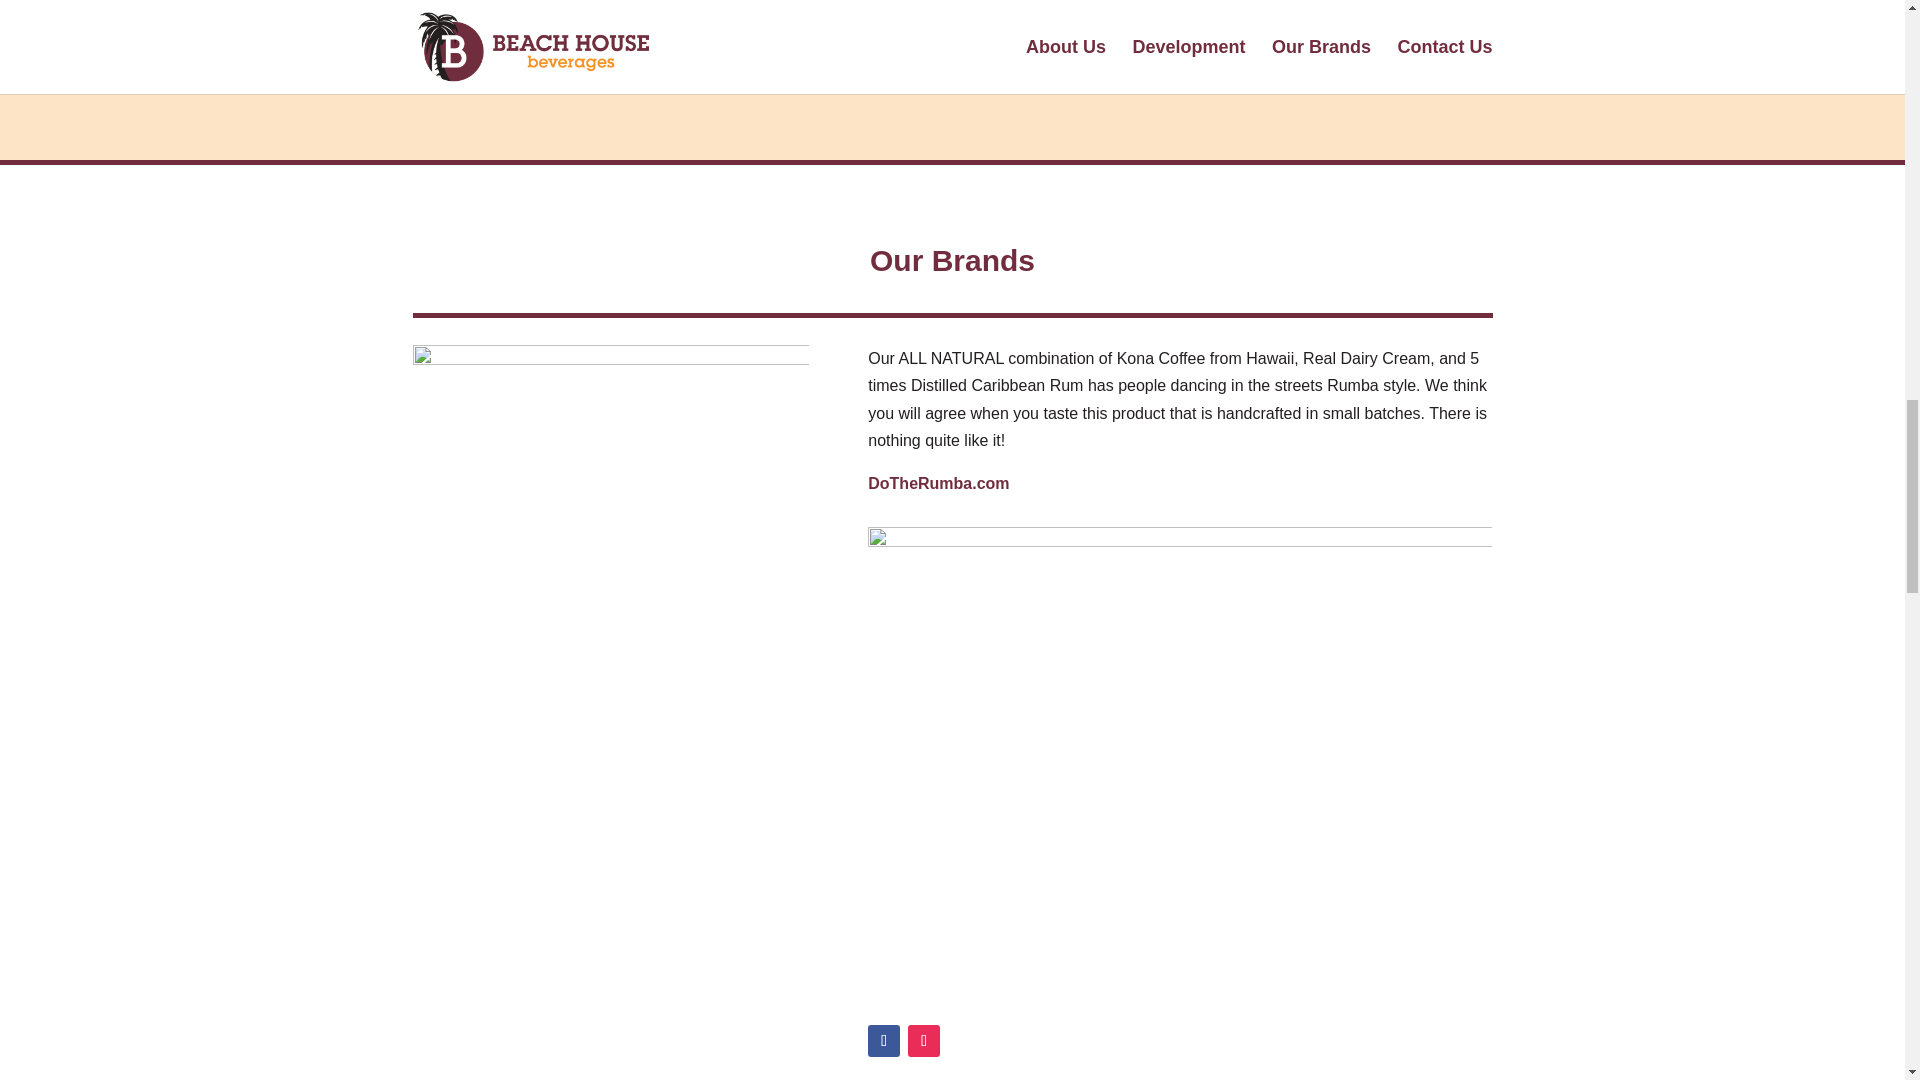  I want to click on Follow on Facebook, so click(884, 1040).